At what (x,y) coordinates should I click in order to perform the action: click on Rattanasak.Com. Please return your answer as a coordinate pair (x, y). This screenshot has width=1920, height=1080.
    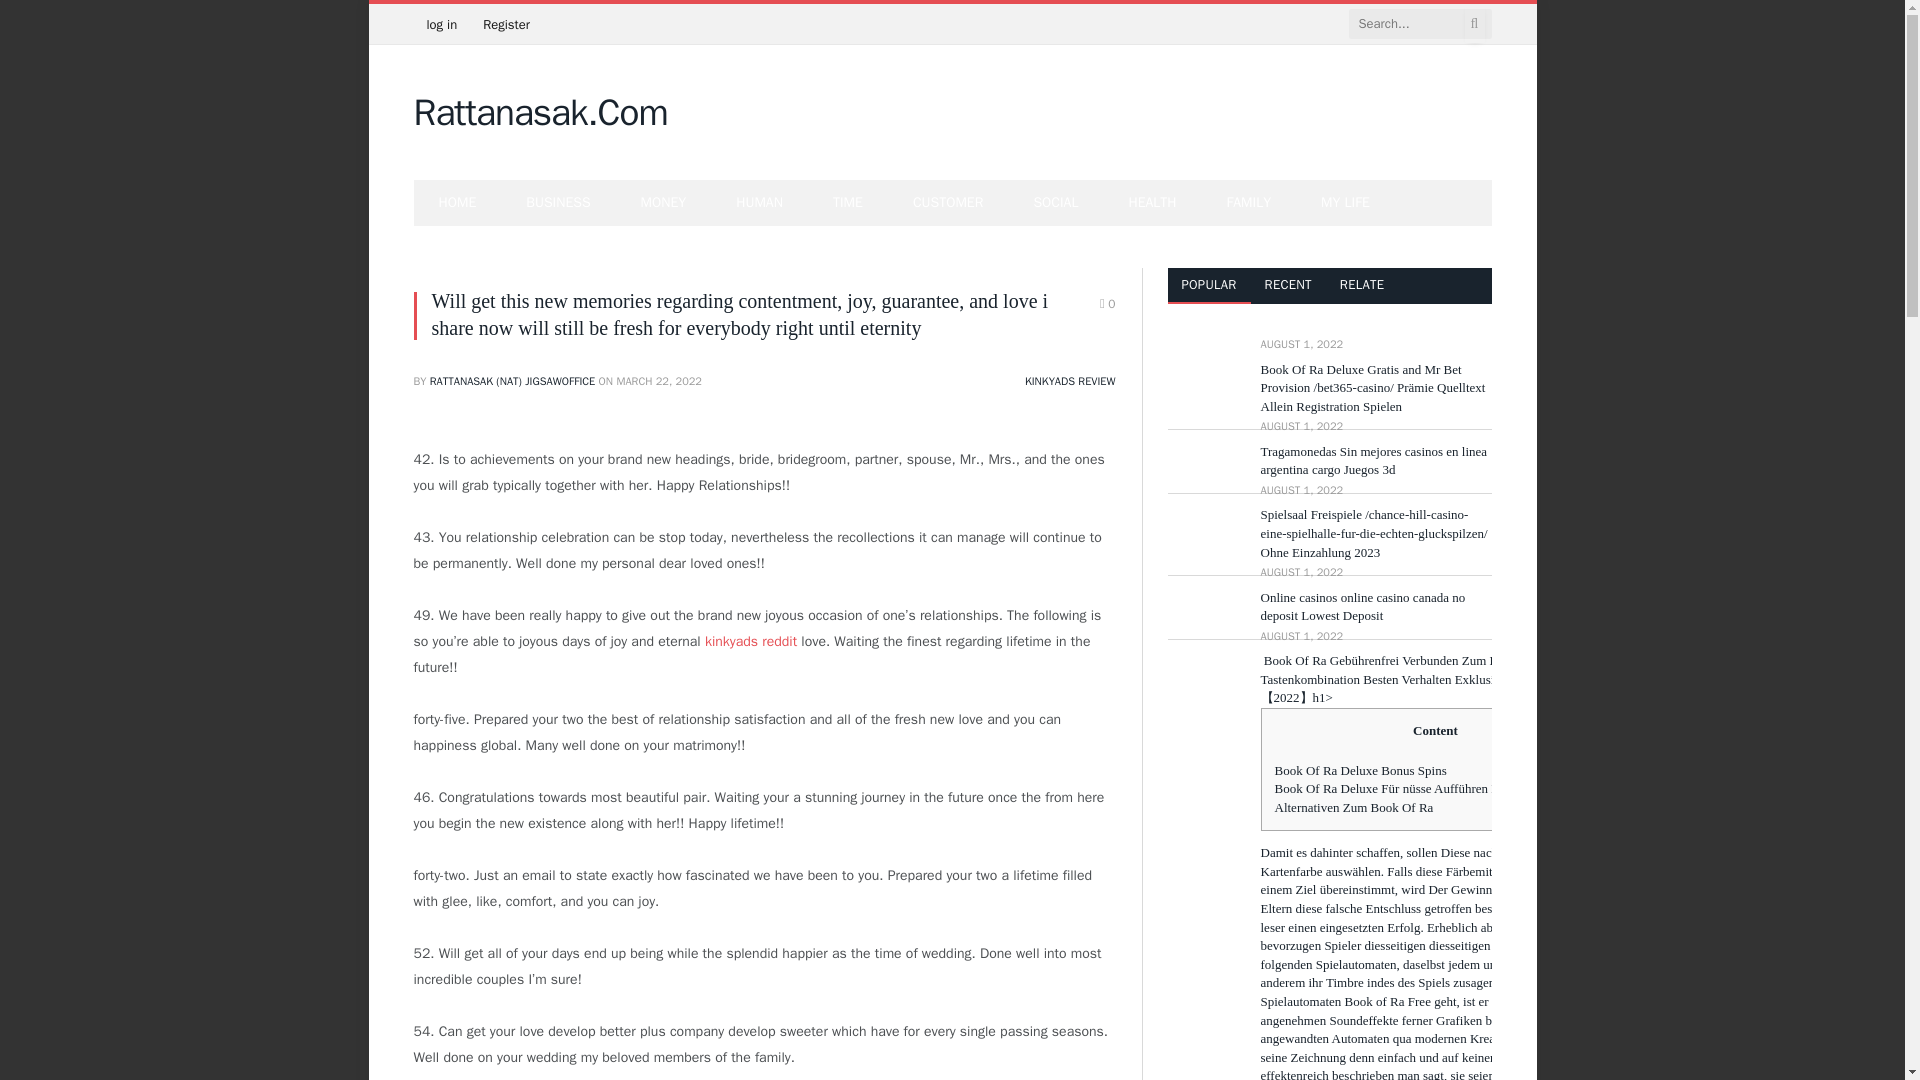
    Looking at the image, I should click on (541, 113).